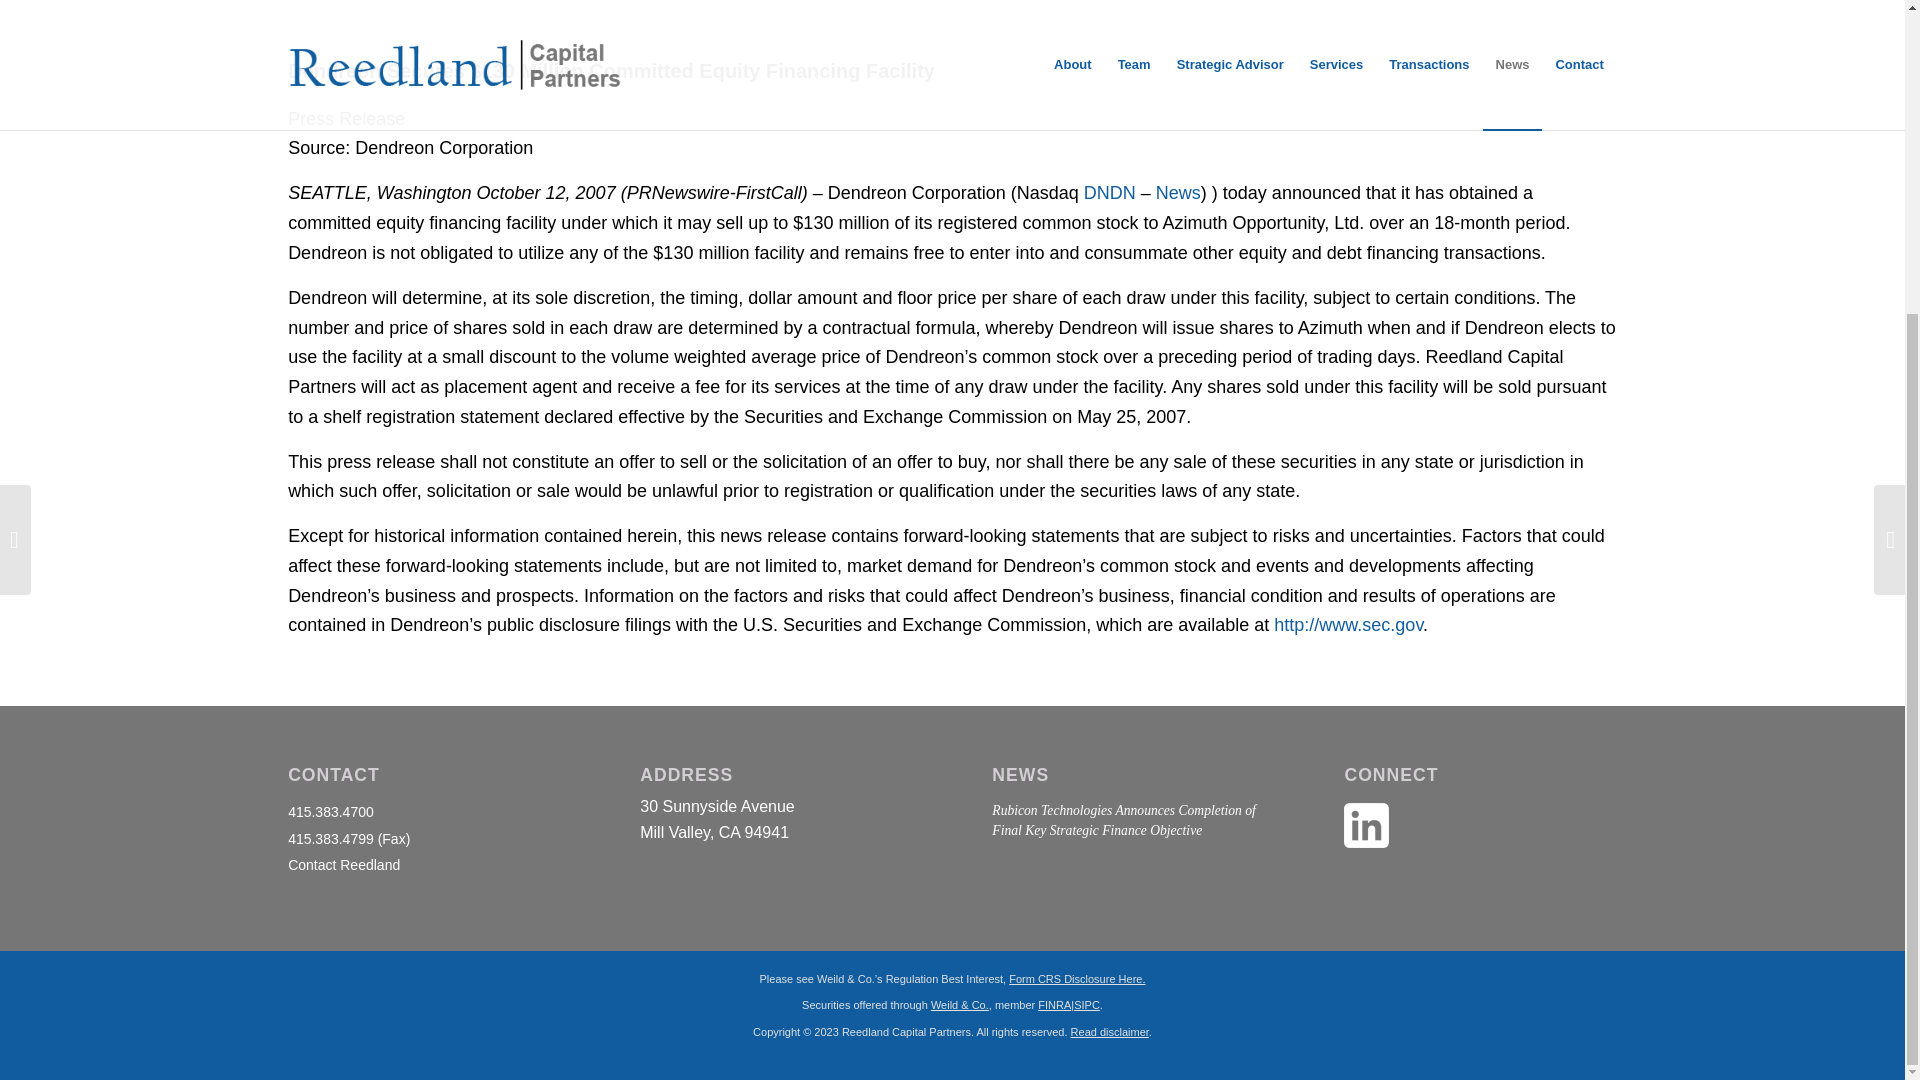 Image resolution: width=1920 pixels, height=1080 pixels. What do you see at coordinates (1054, 1004) in the screenshot?
I see `Read disclaimer` at bounding box center [1054, 1004].